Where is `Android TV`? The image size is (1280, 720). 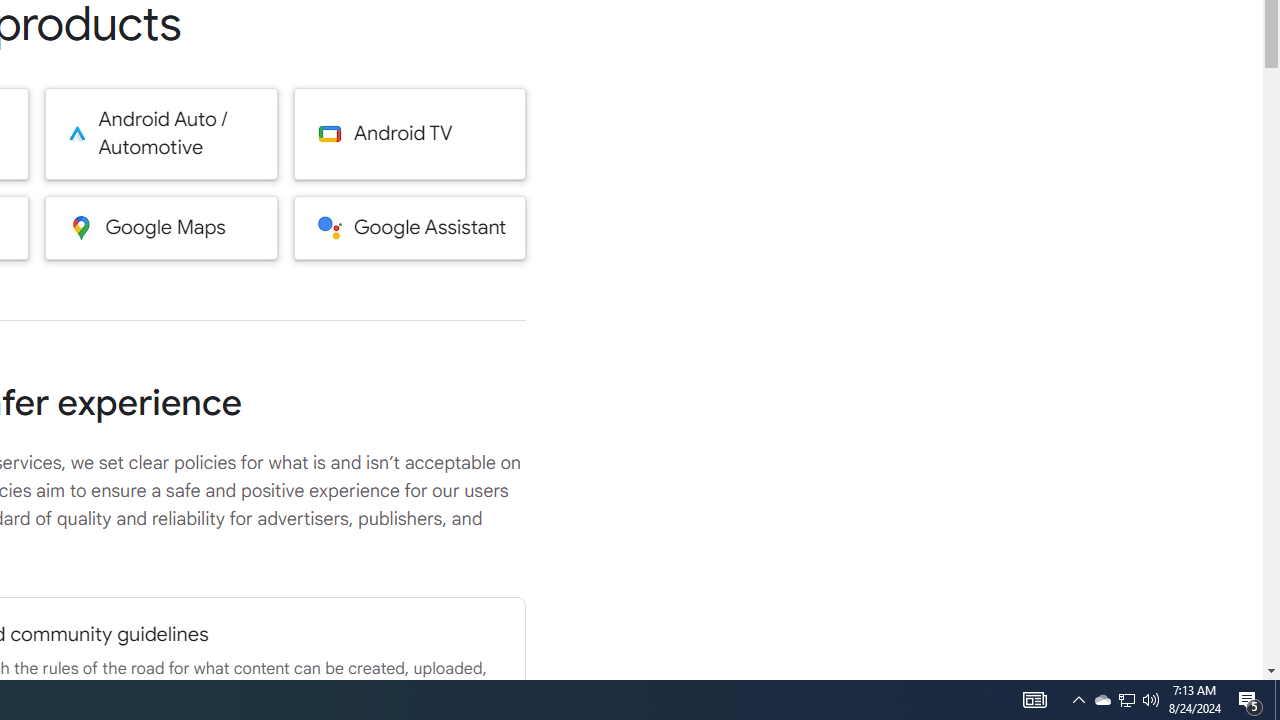
Android TV is located at coordinates (410, 134).